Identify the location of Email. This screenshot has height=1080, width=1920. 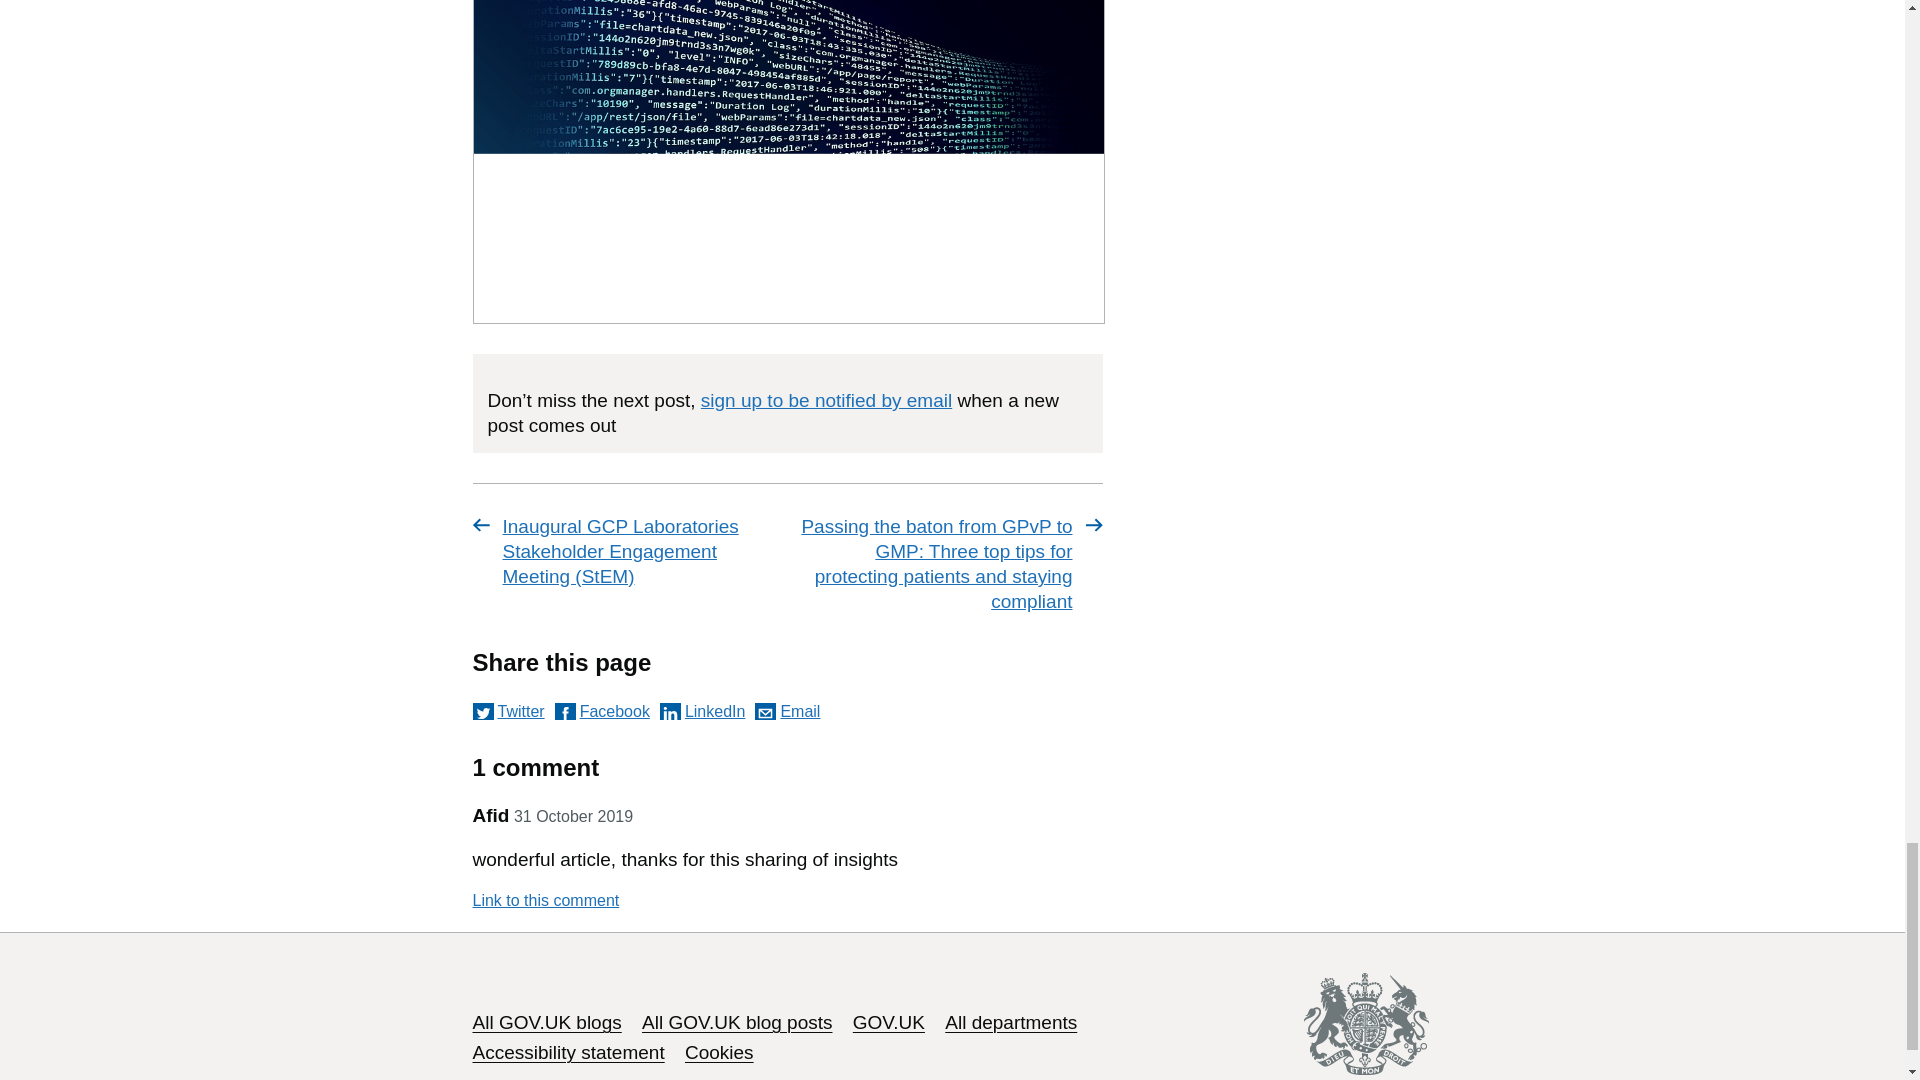
(786, 712).